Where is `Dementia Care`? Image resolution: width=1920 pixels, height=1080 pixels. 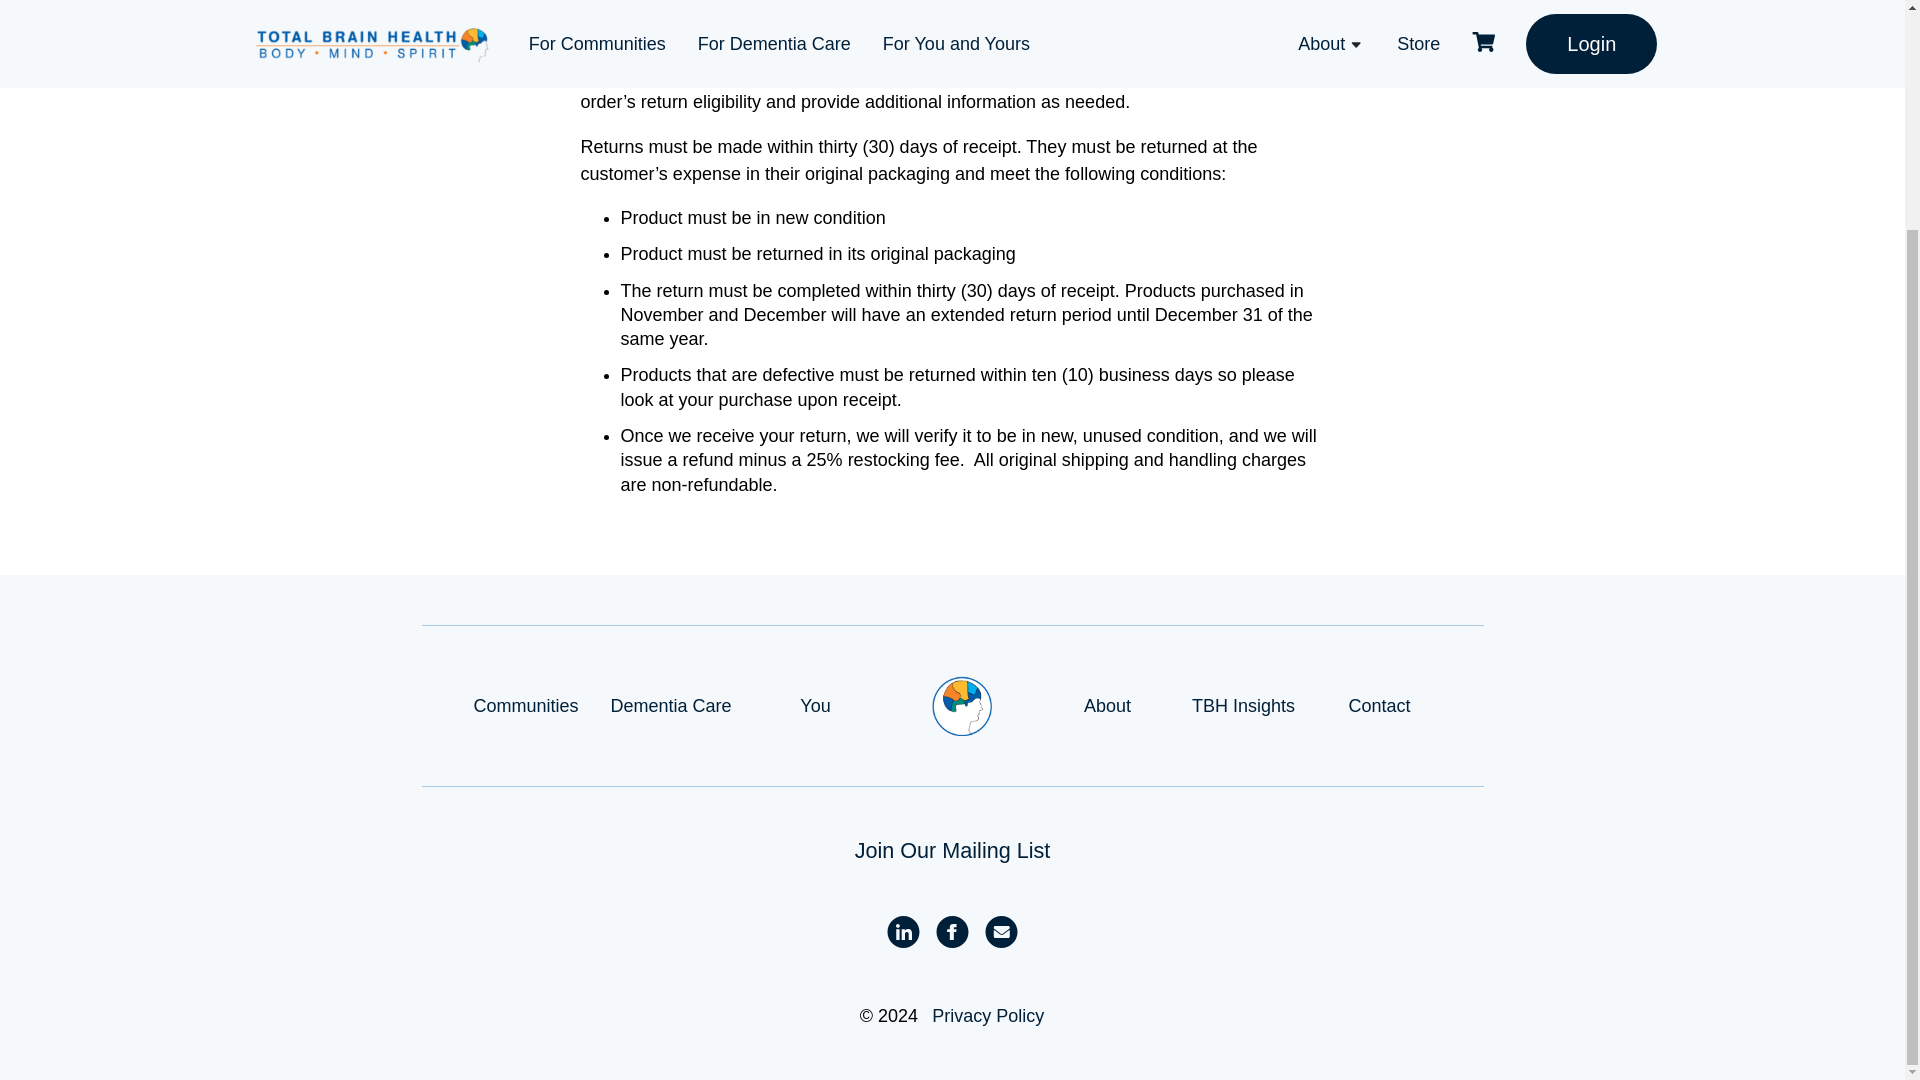
Dementia Care is located at coordinates (670, 706).